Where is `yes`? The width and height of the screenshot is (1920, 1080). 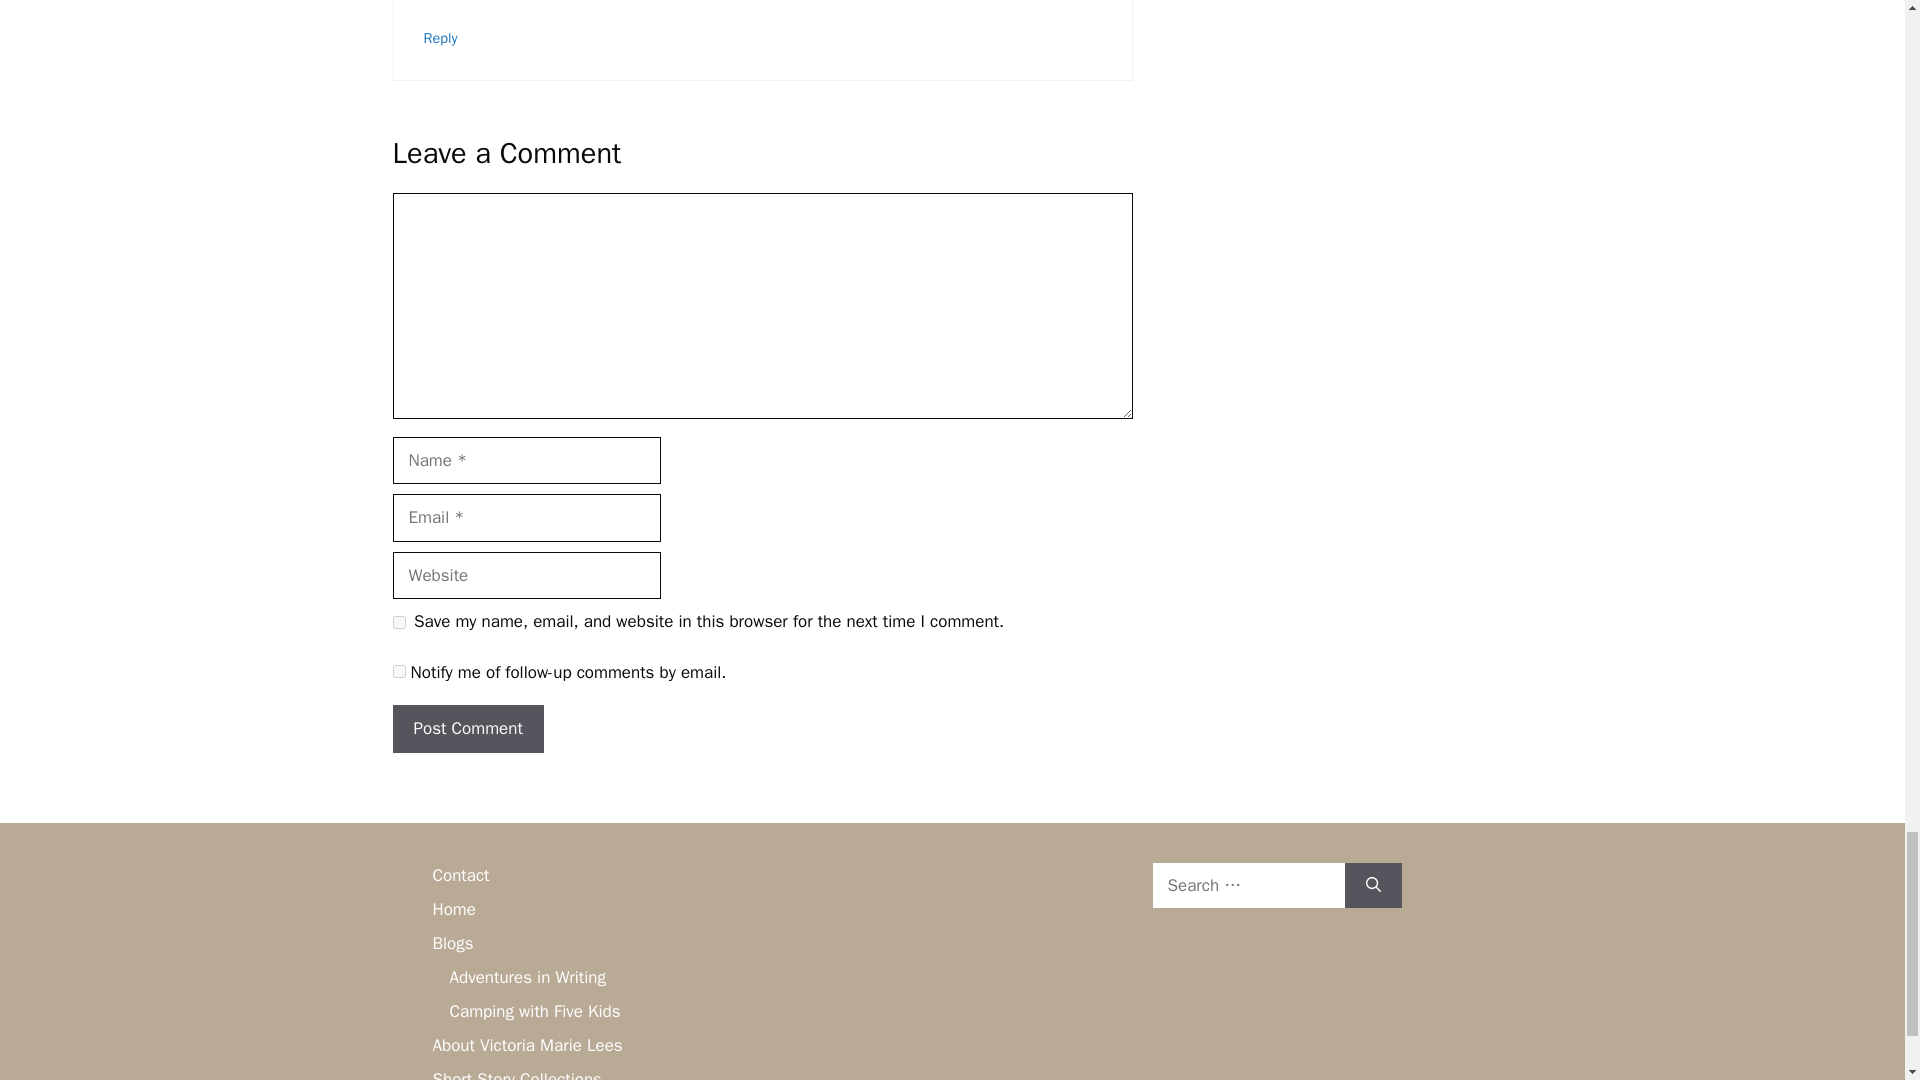 yes is located at coordinates (398, 622).